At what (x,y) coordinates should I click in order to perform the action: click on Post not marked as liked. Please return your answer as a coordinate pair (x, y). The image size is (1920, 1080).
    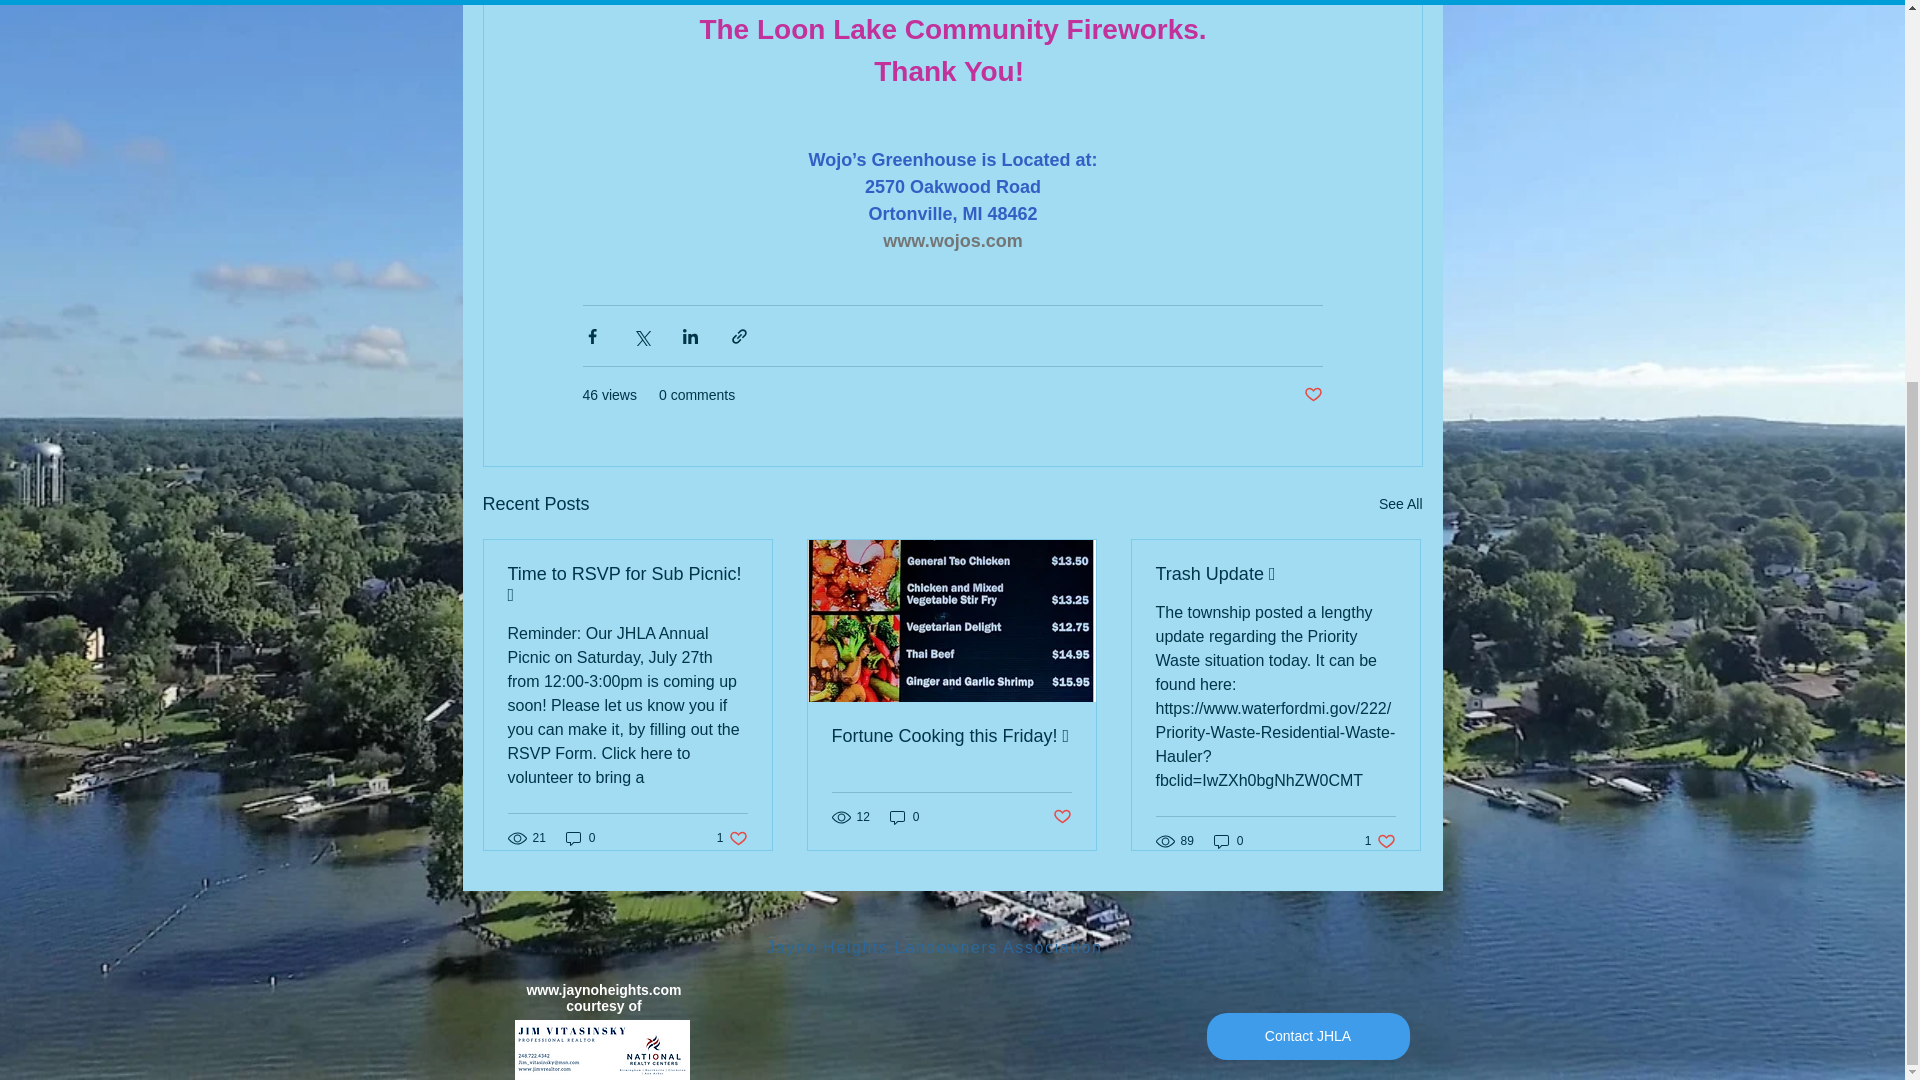
    Looking at the image, I should click on (1062, 816).